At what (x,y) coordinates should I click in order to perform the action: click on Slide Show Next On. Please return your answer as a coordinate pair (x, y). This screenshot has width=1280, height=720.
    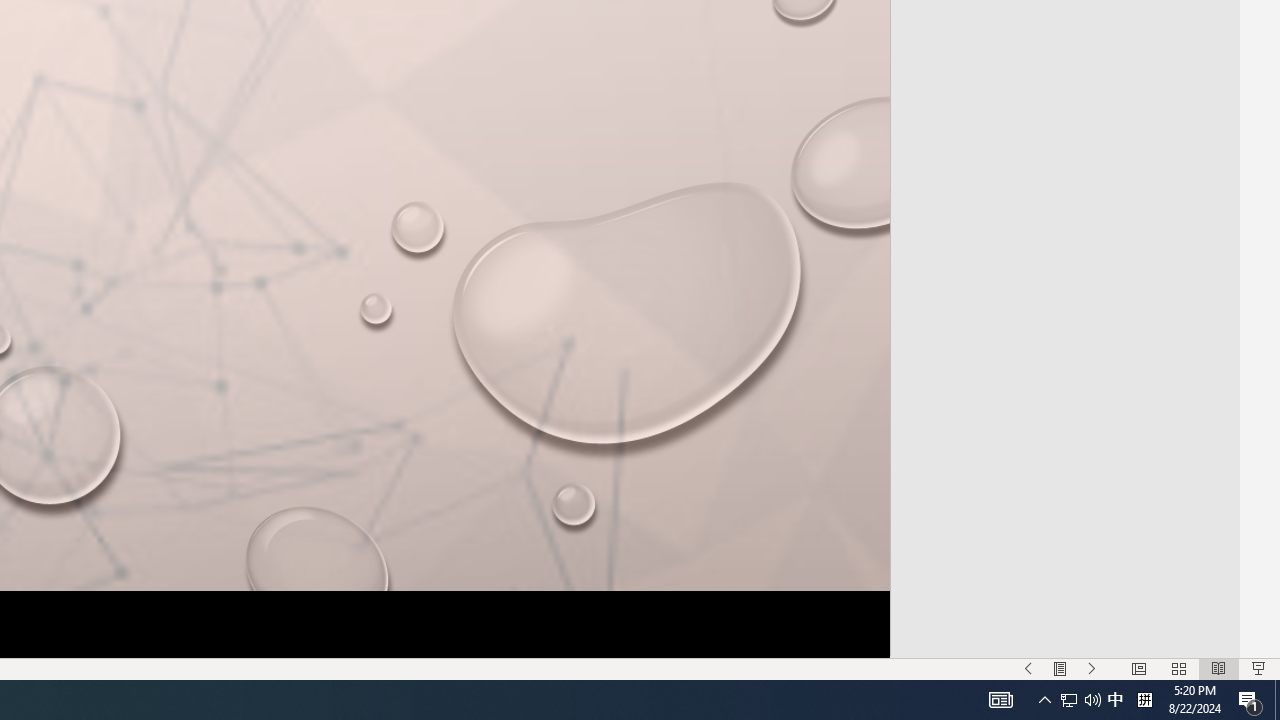
    Looking at the image, I should click on (1092, 668).